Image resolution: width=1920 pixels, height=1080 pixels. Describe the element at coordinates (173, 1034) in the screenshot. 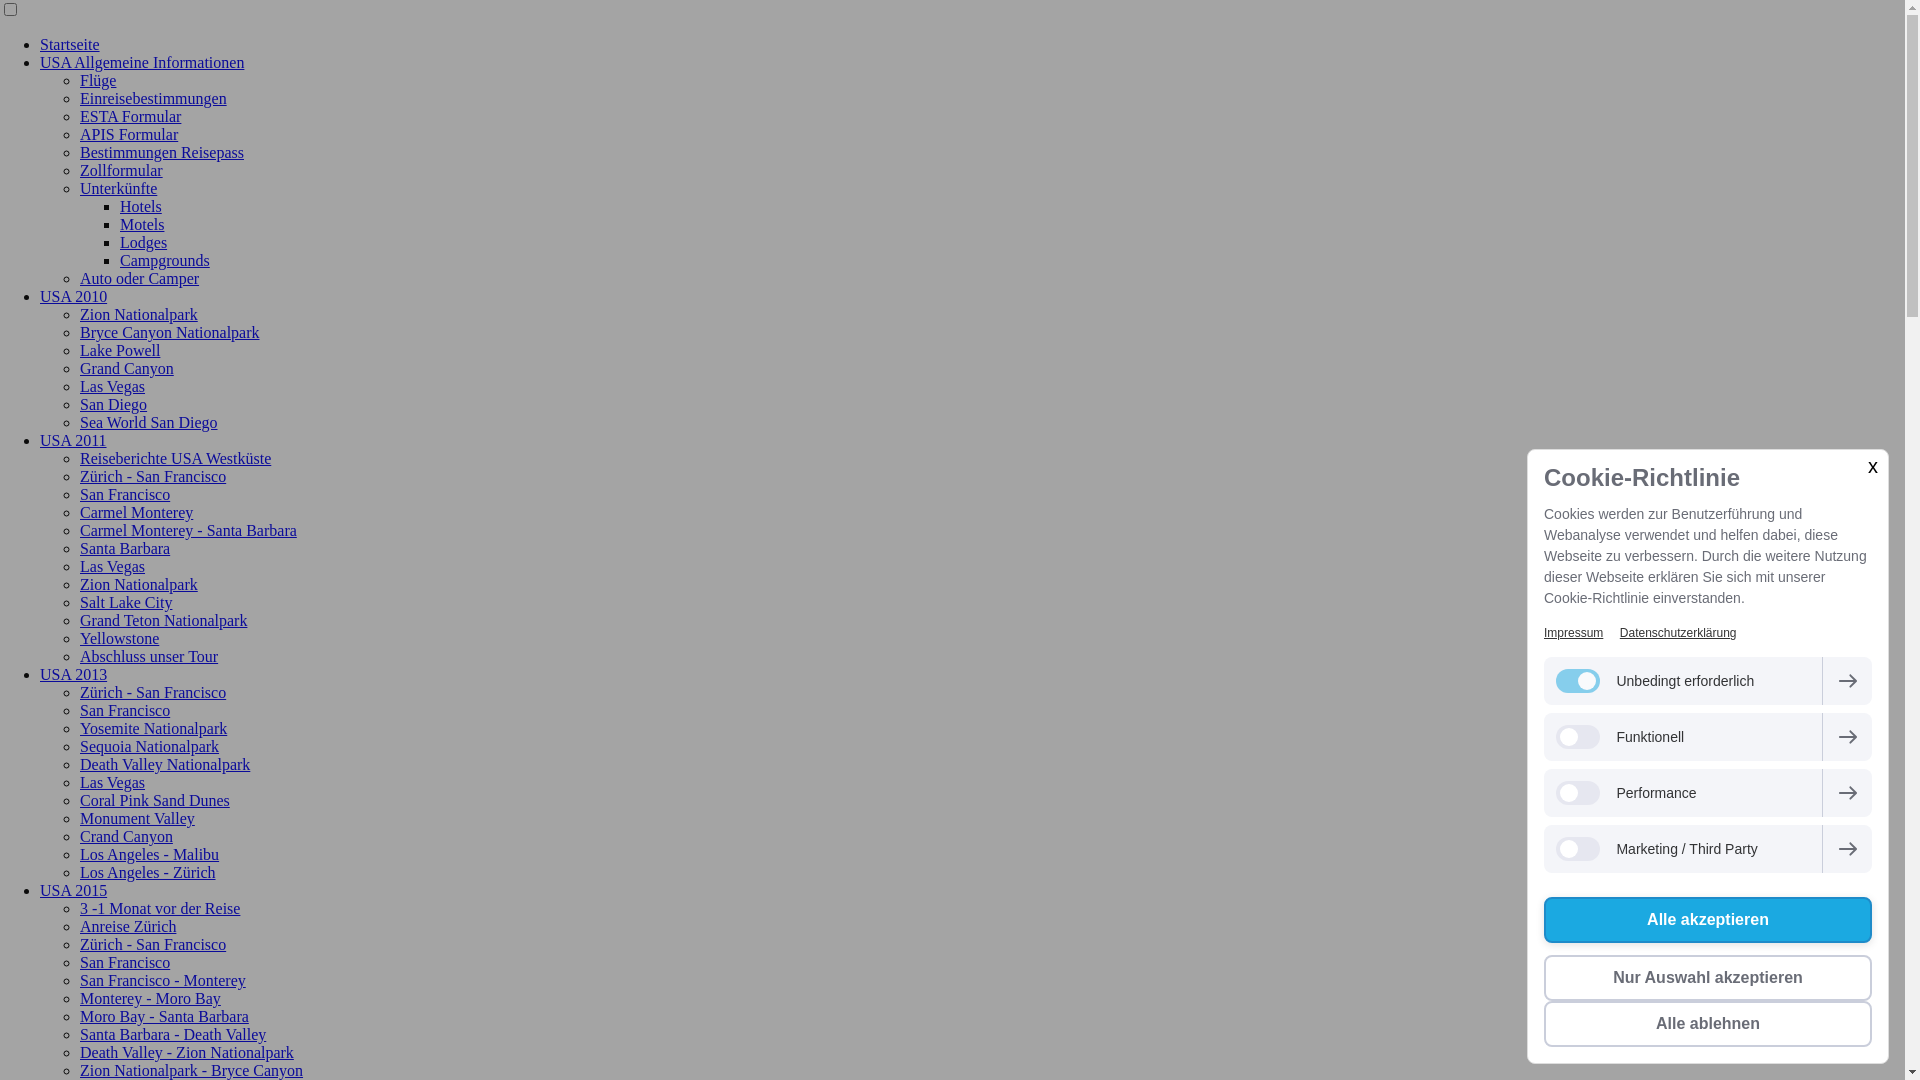

I see `Santa Barbara - Death Valley` at that location.